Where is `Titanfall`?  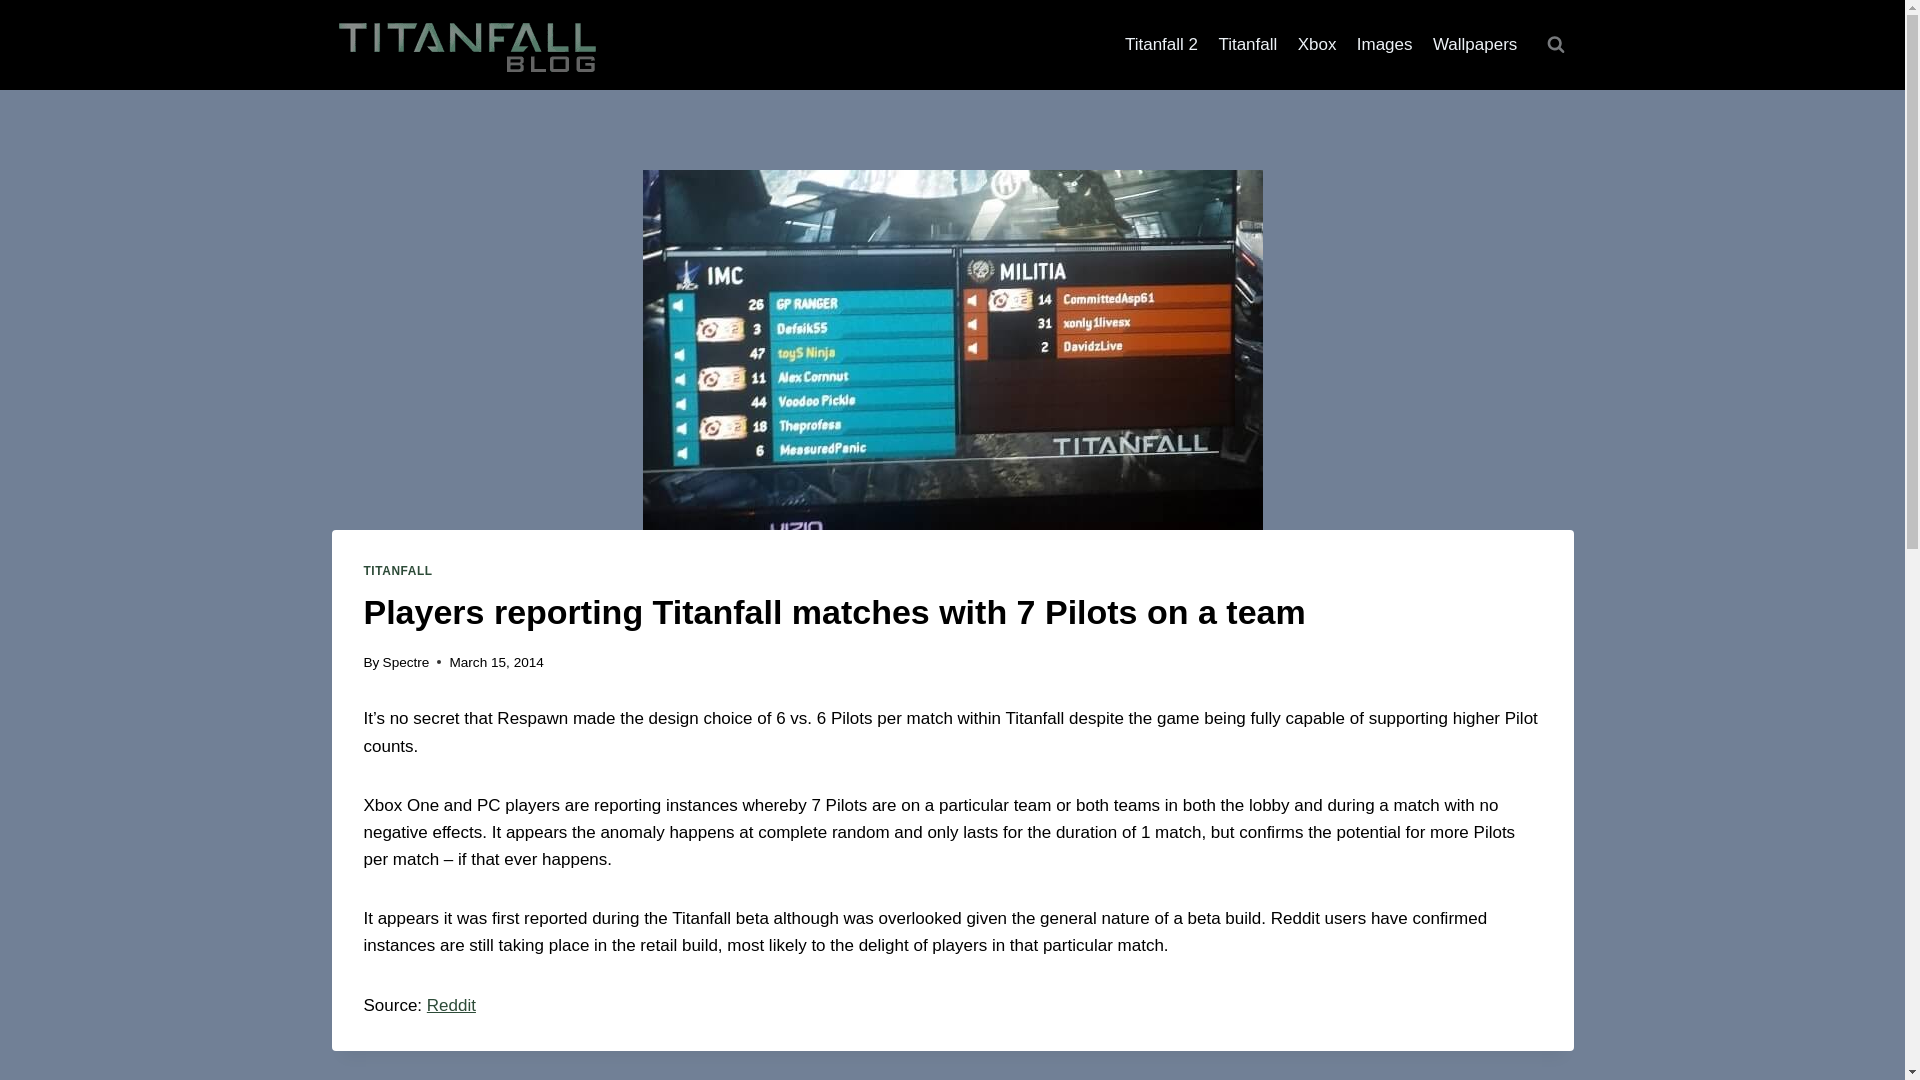 Titanfall is located at coordinates (1246, 44).